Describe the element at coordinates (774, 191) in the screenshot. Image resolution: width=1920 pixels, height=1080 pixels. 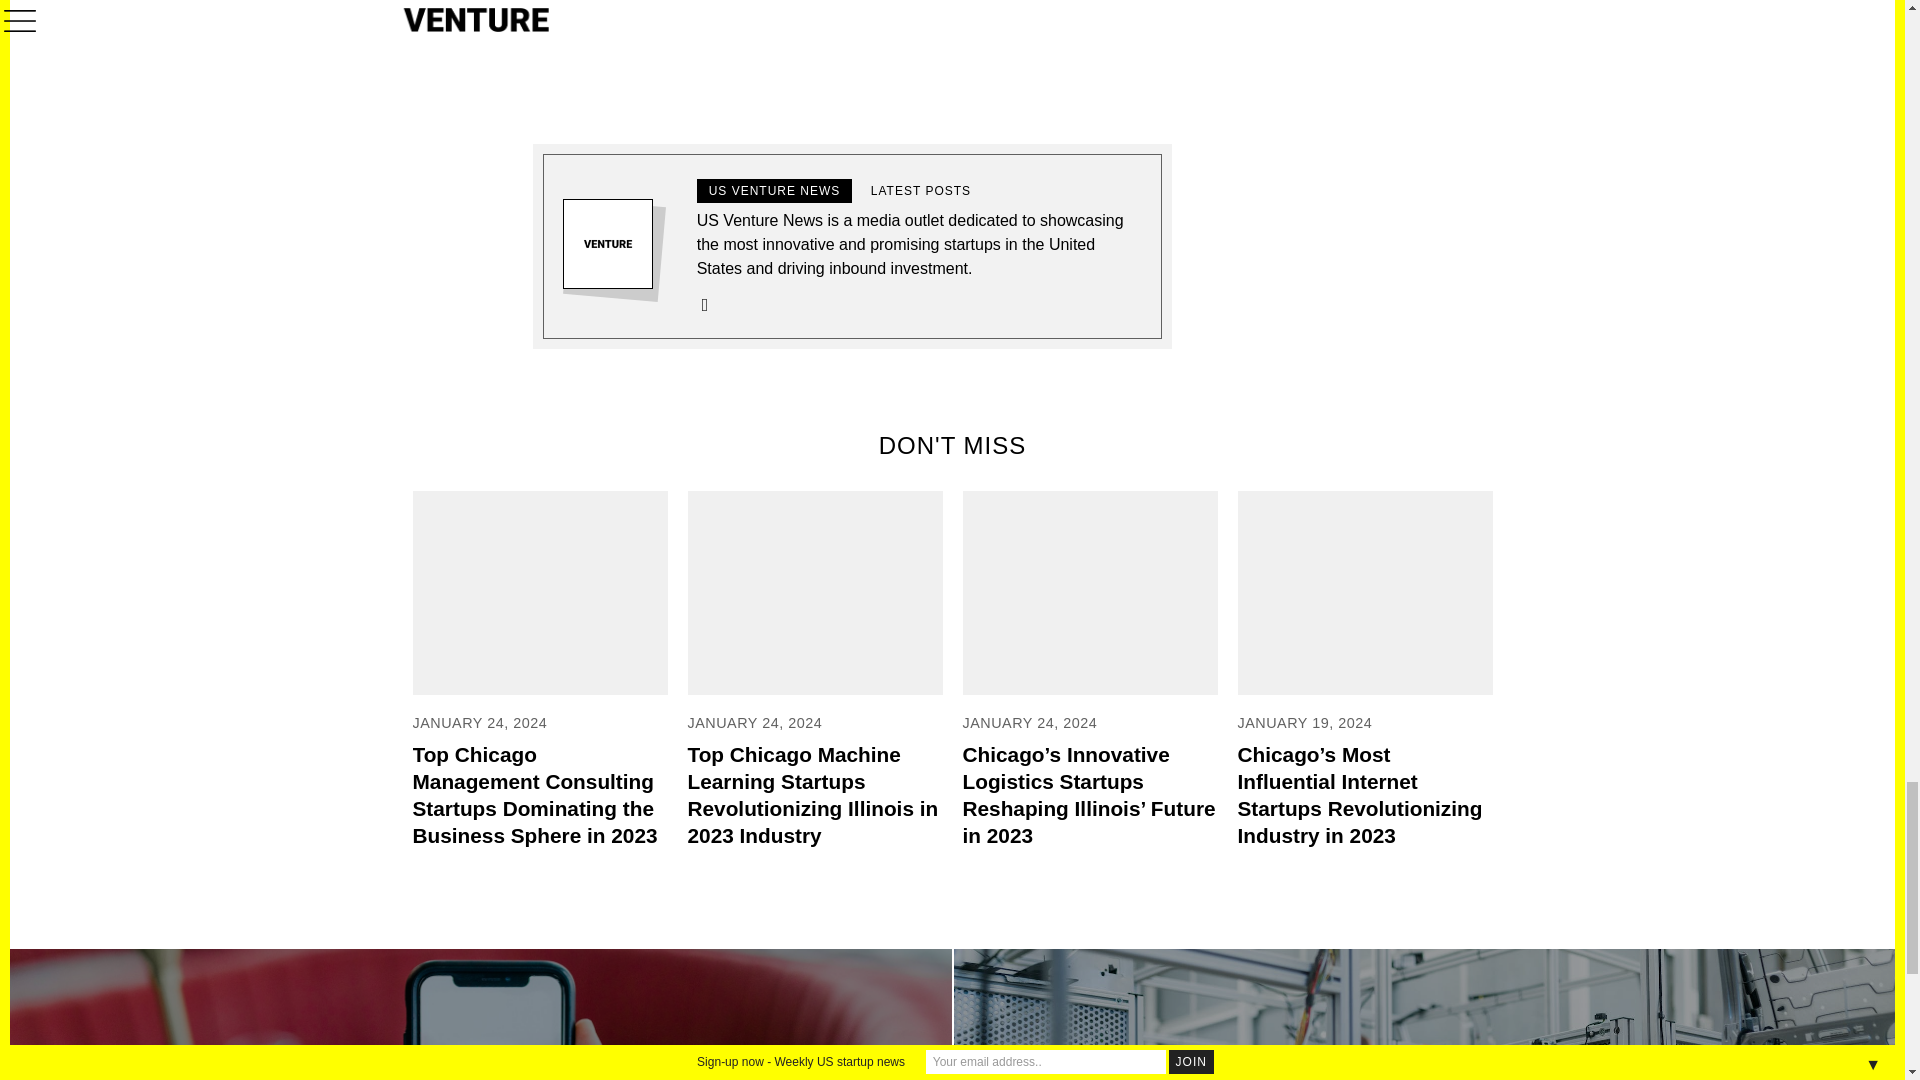
I see `US VENTURE NEWS` at that location.